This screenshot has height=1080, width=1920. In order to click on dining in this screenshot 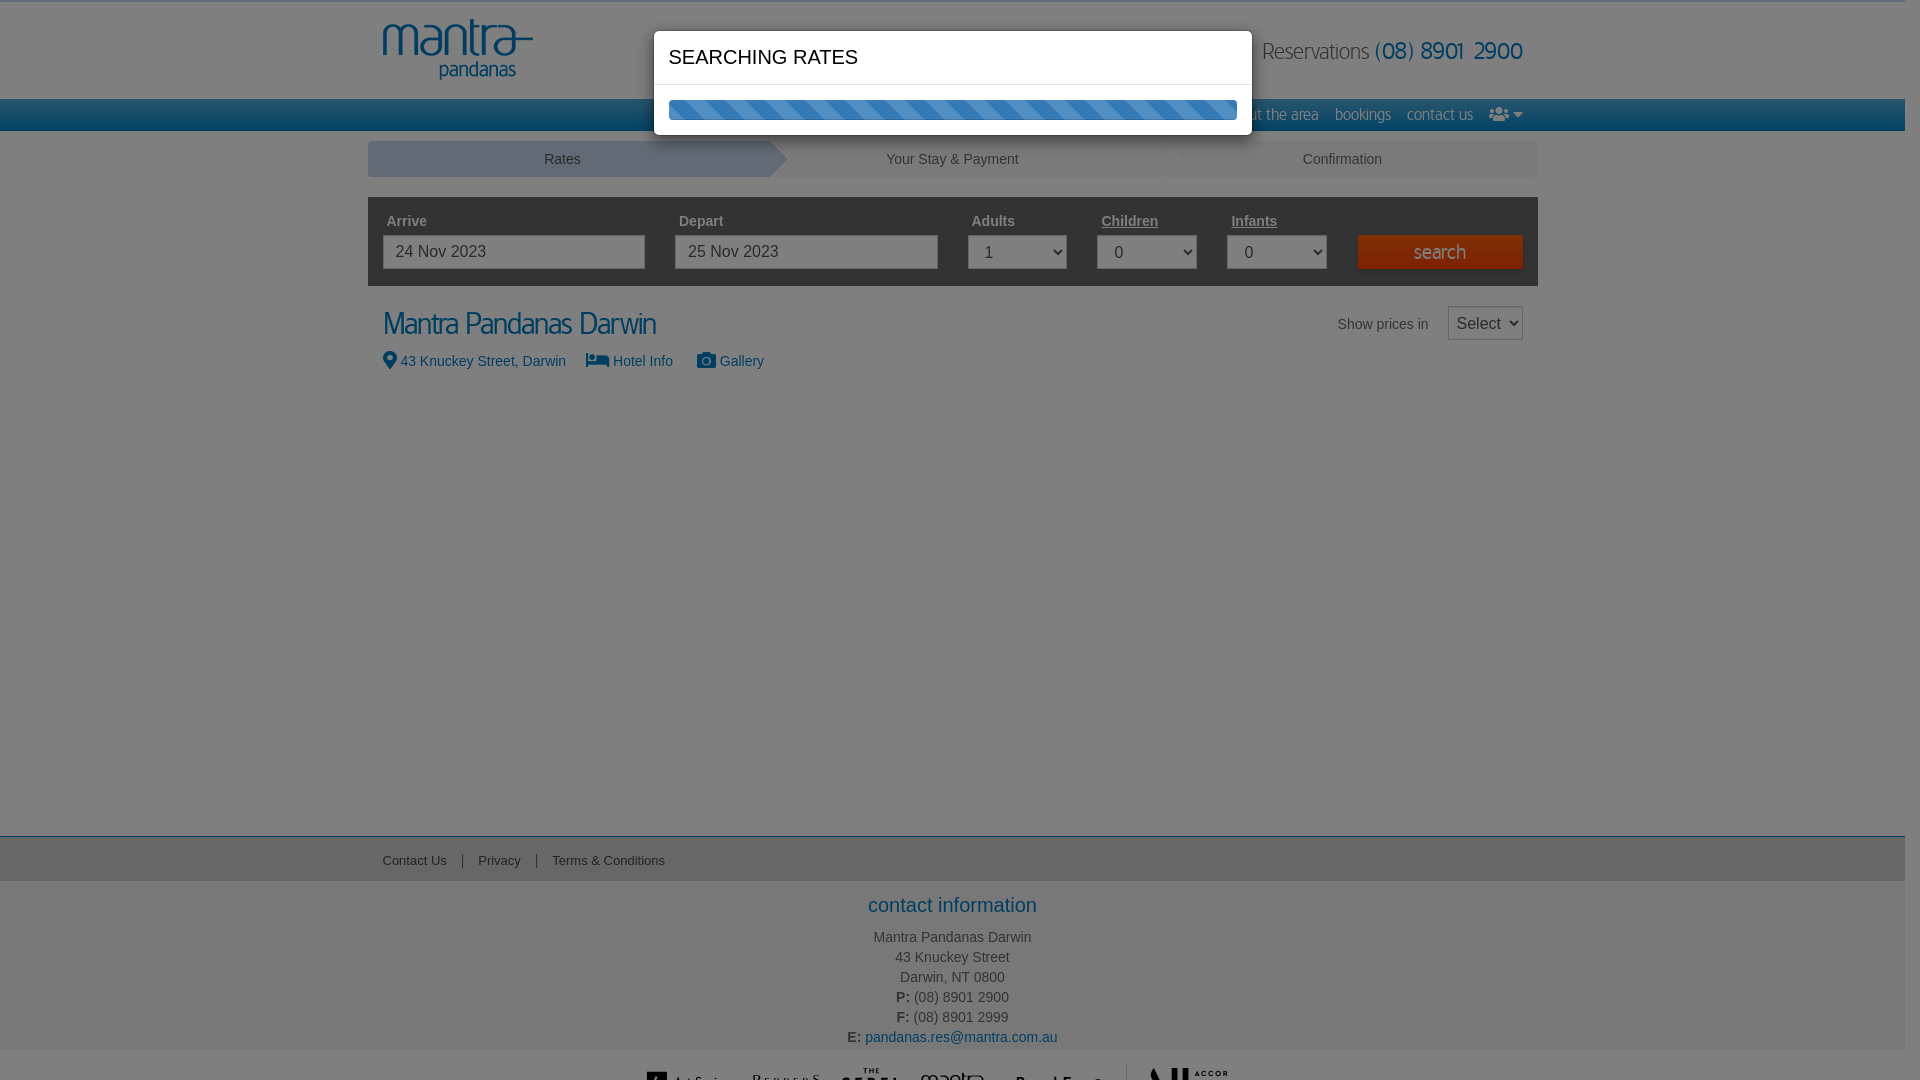, I will do `click(1083, 115)`.